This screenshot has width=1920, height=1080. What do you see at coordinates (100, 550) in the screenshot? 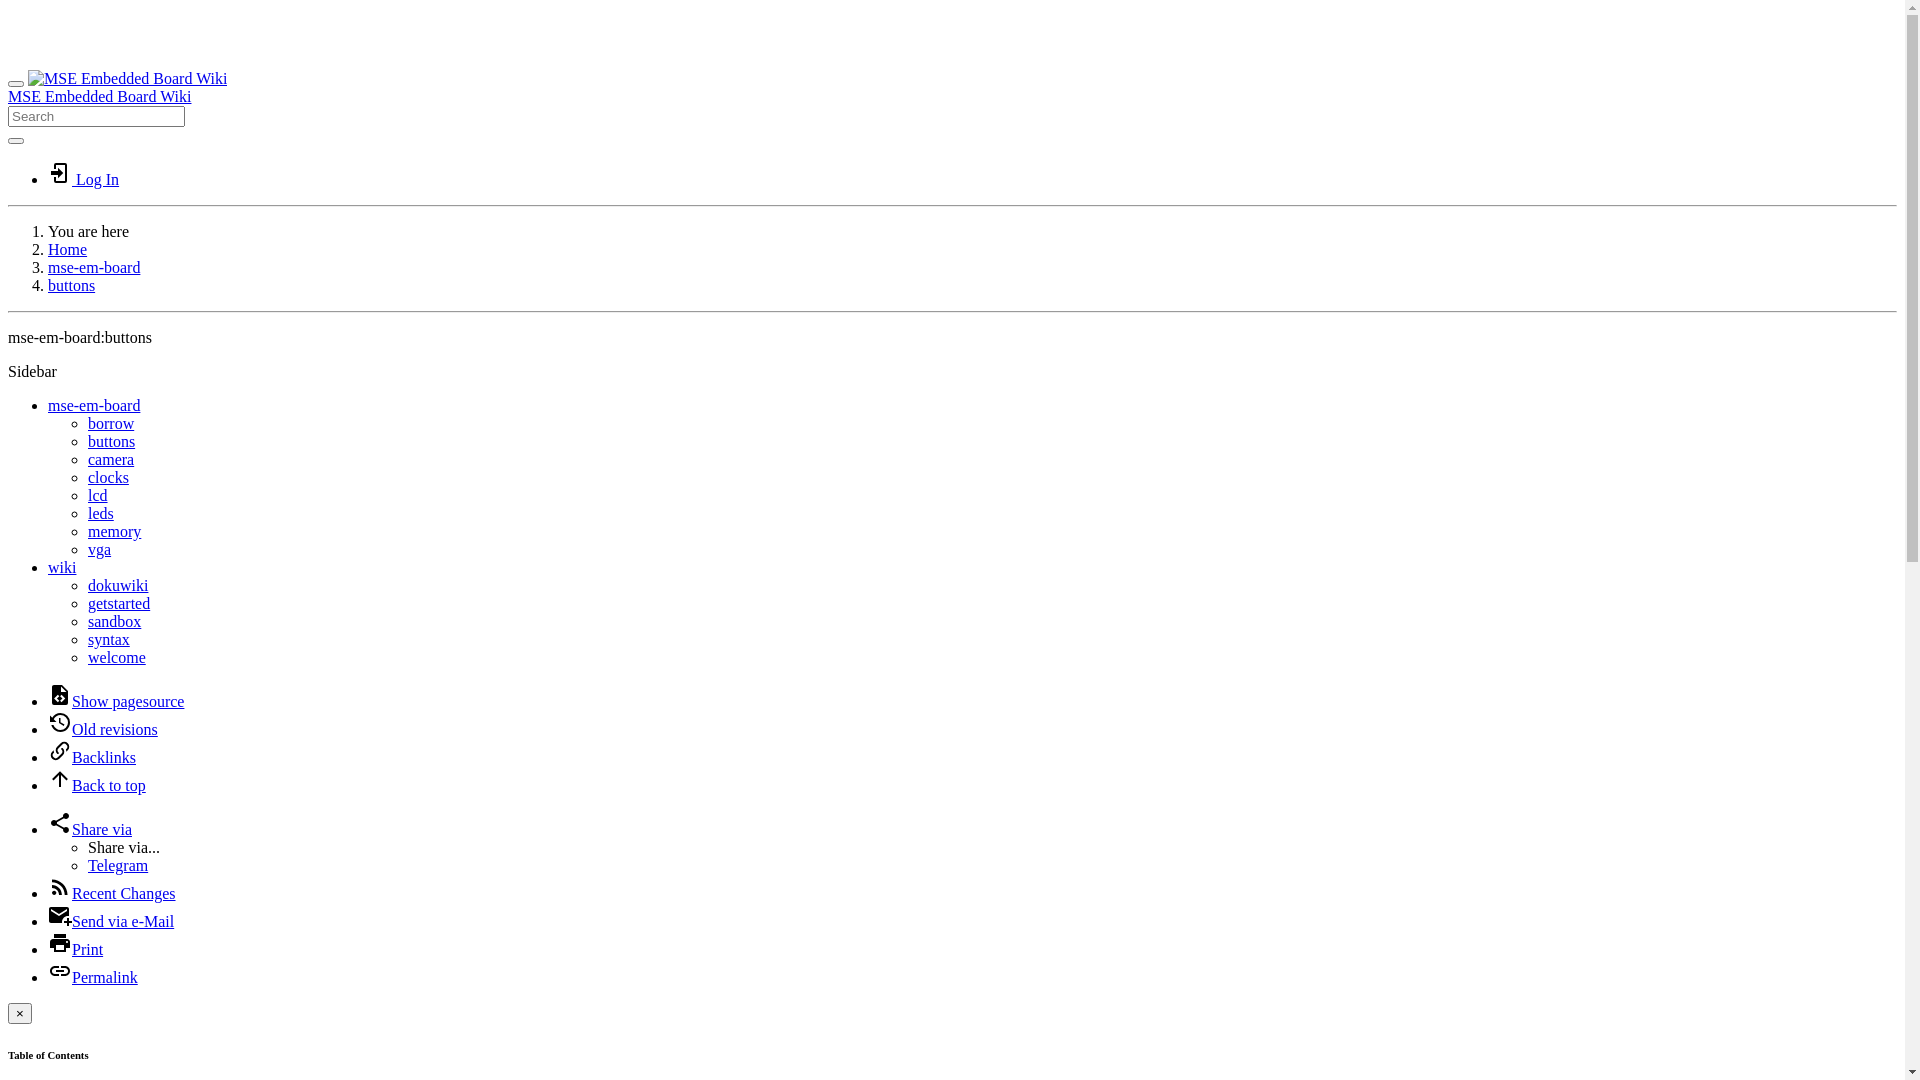
I see `vga` at bounding box center [100, 550].